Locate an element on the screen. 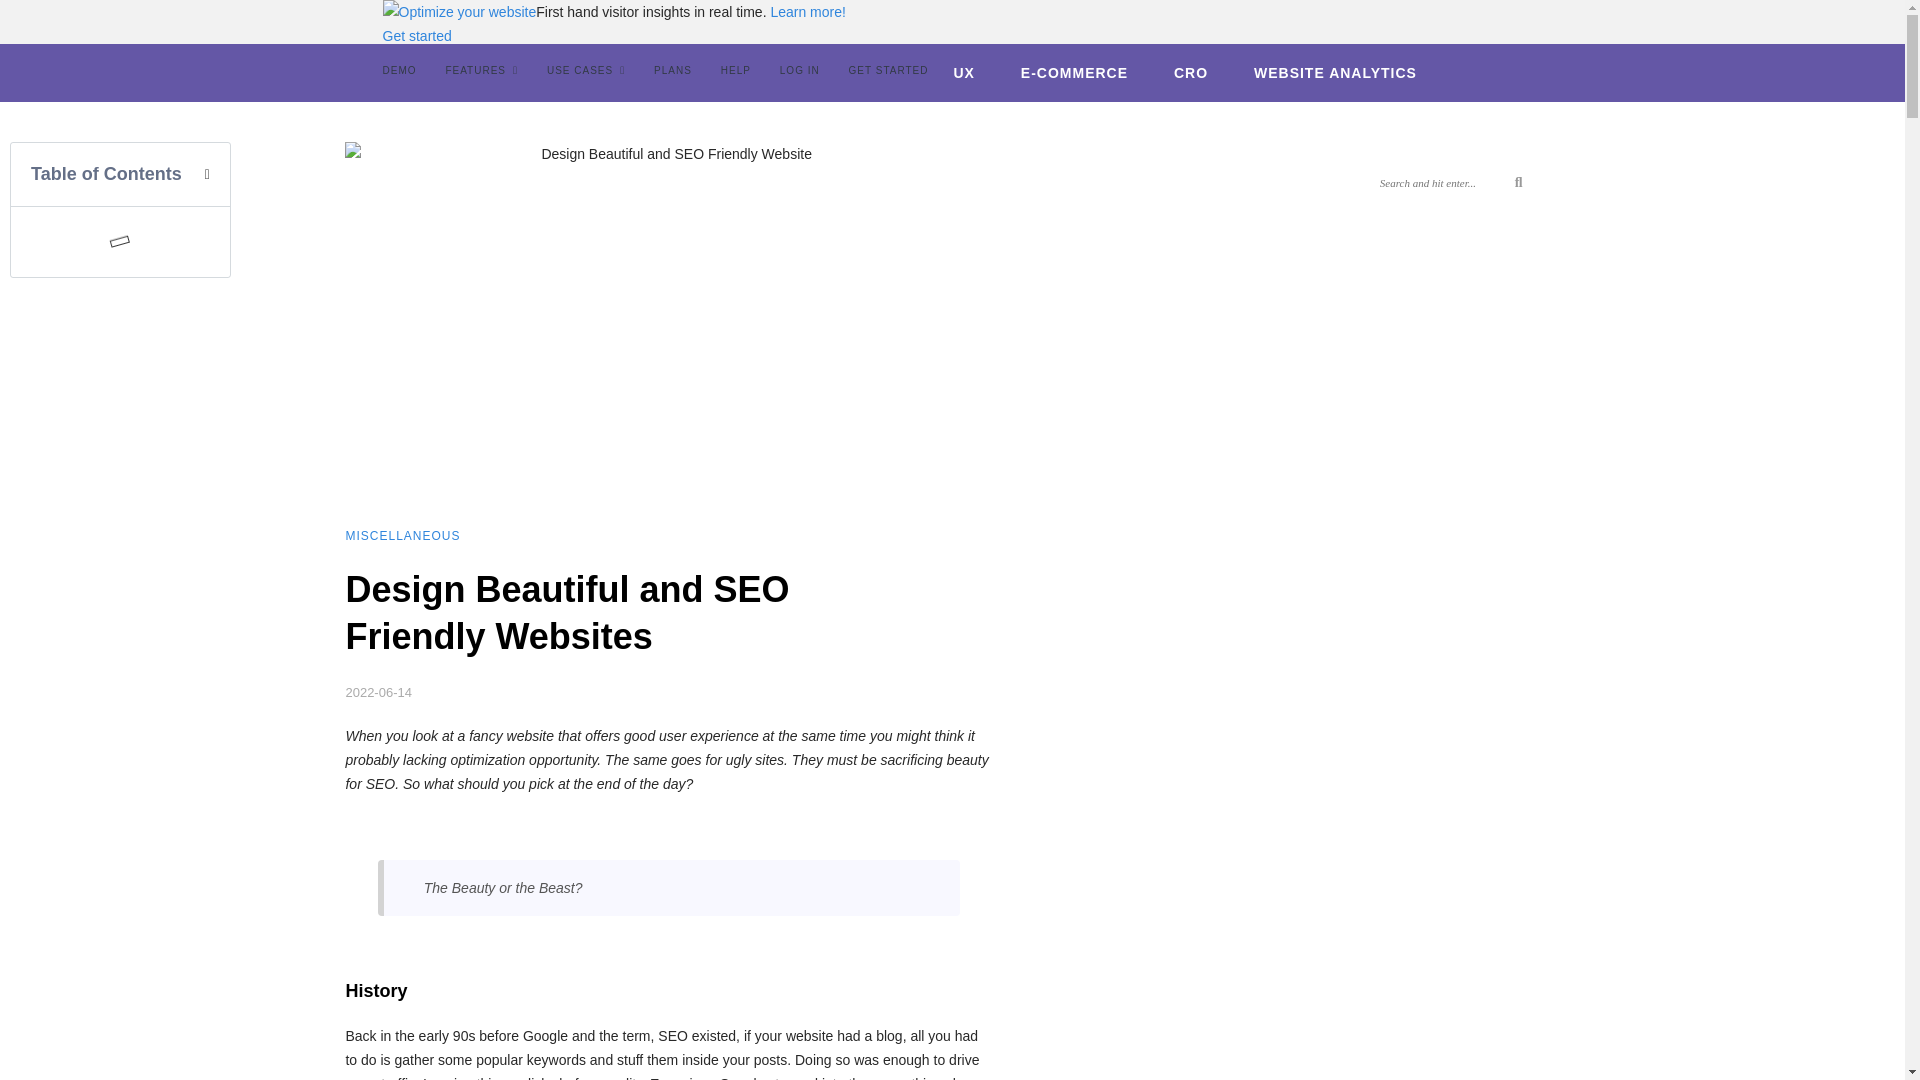 This screenshot has height=1080, width=1920. WEBSITE ANALYTICS is located at coordinates (1334, 72).